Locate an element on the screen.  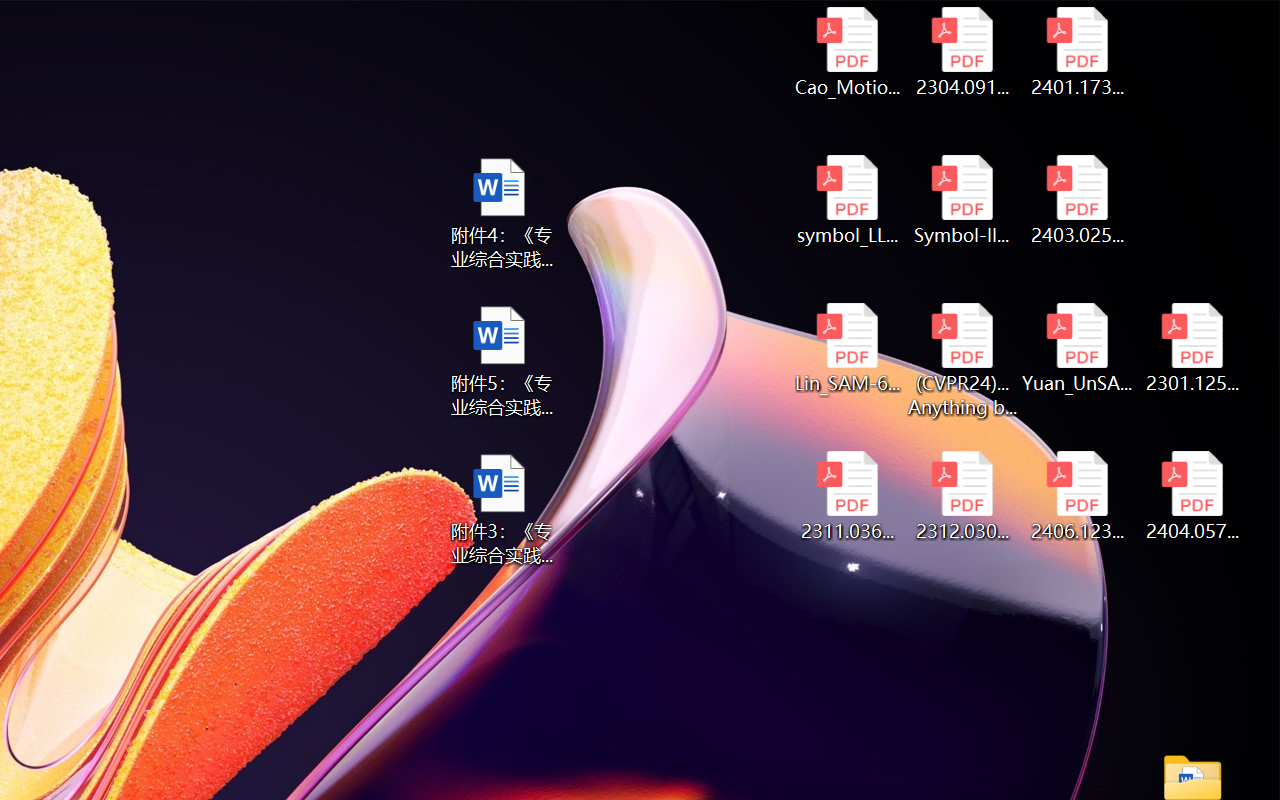
2401.17399v1.pdf is located at coordinates (1078, 52).